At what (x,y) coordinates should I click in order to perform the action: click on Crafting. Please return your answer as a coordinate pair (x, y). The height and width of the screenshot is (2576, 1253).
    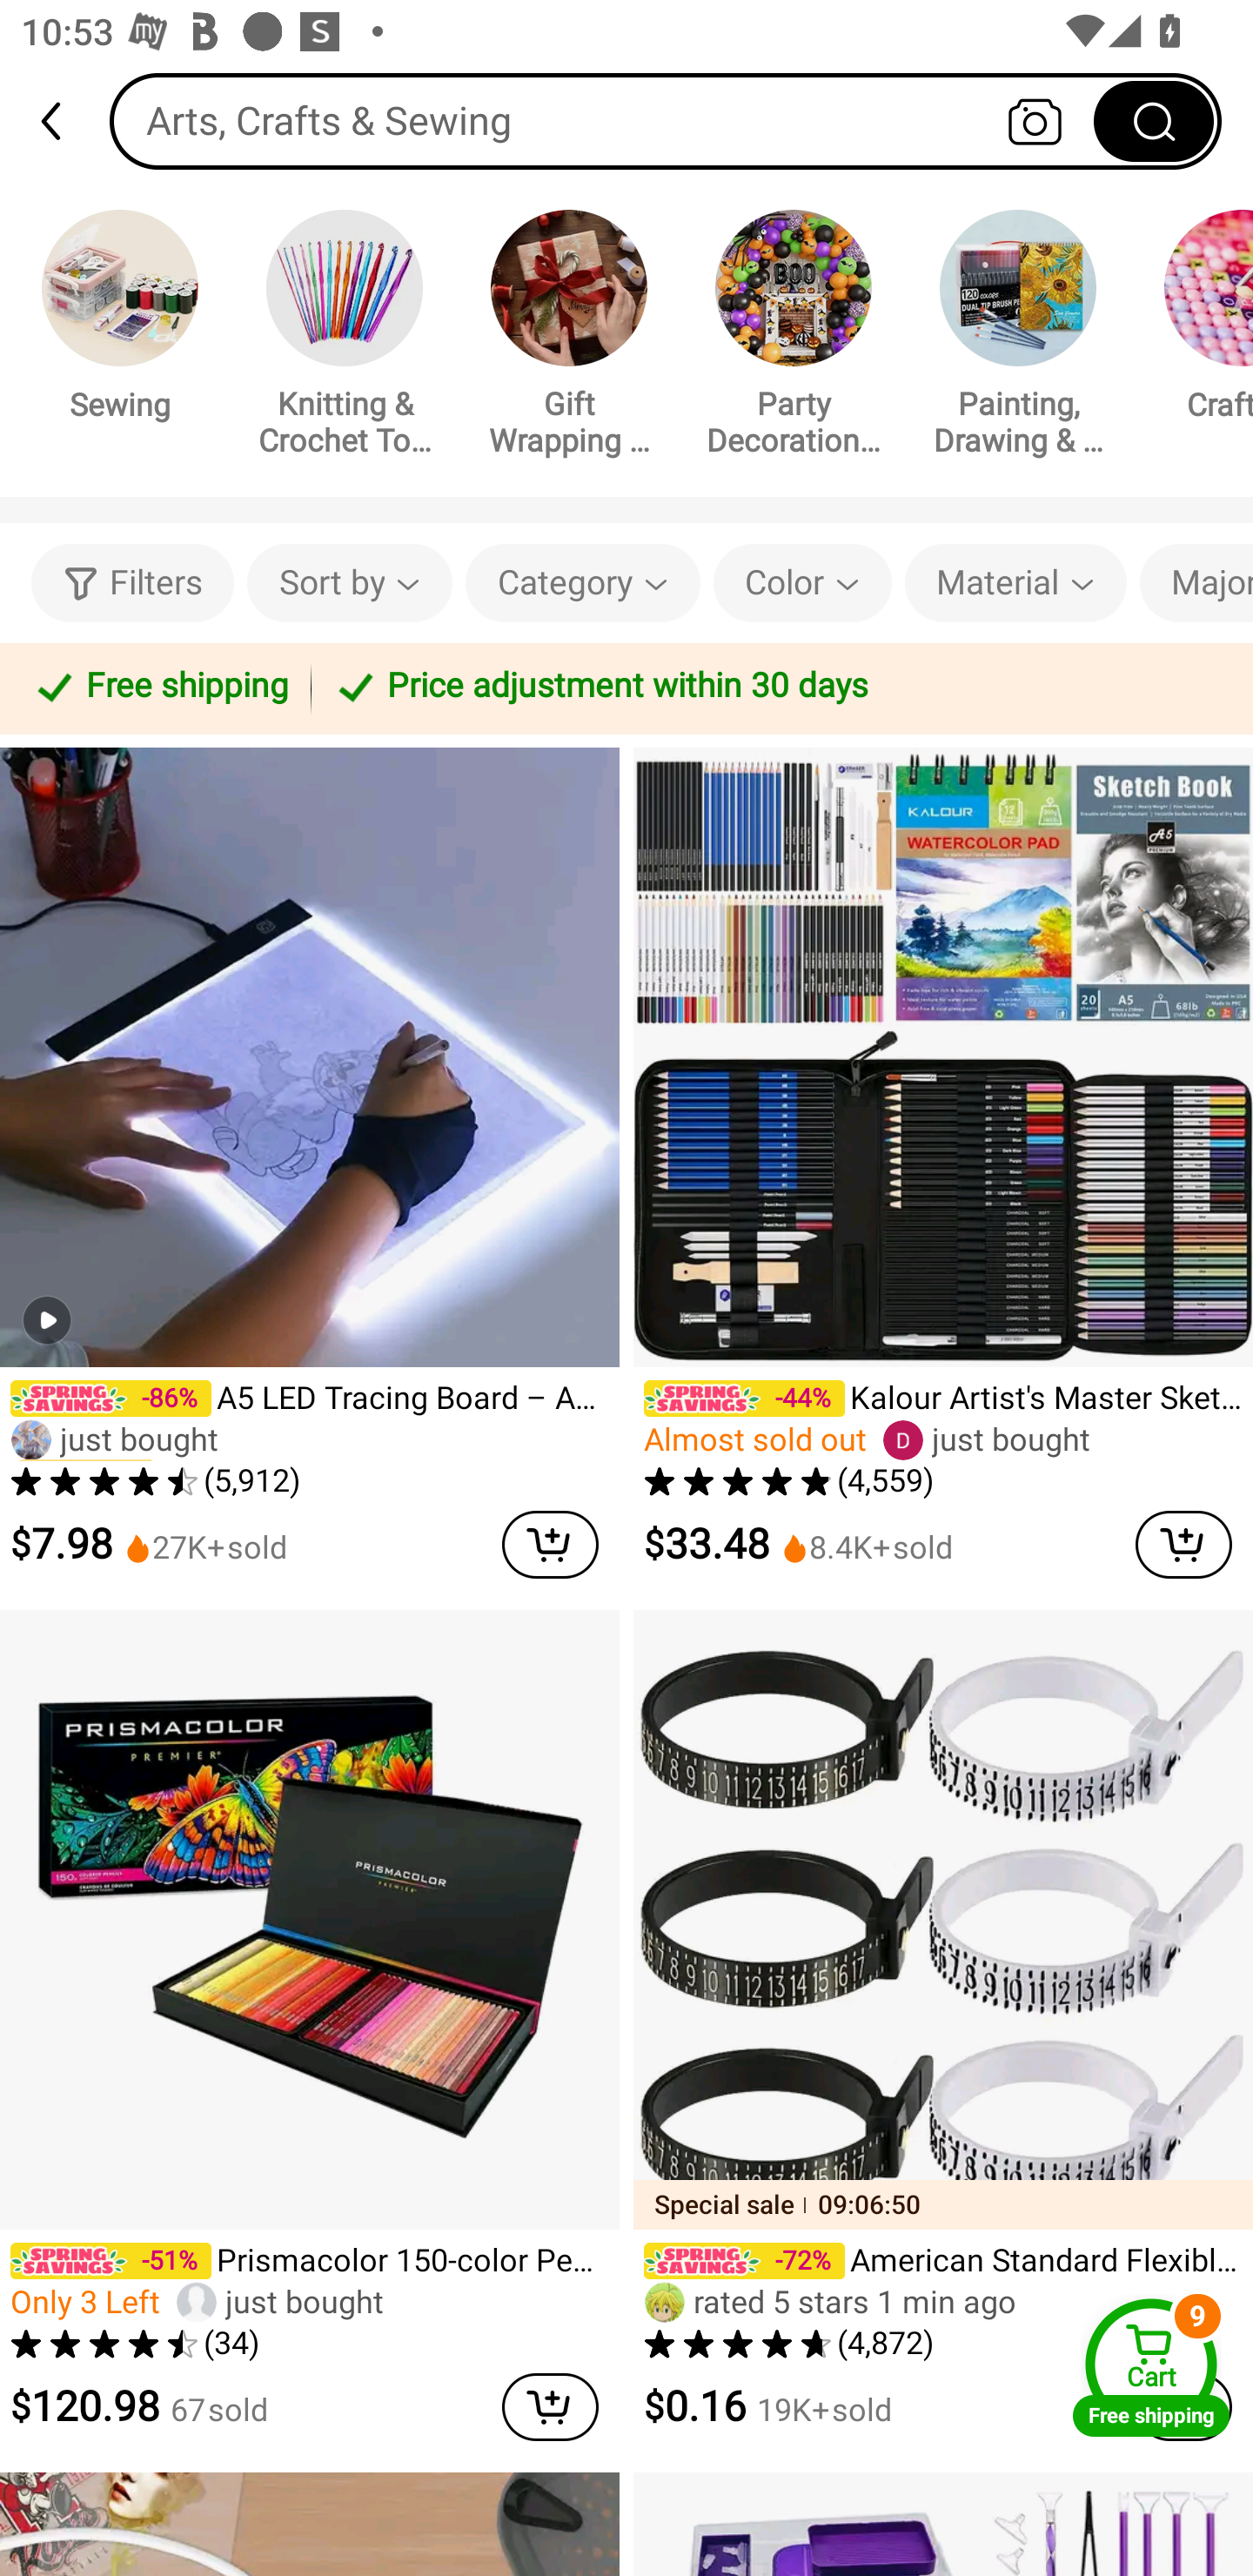
    Looking at the image, I should click on (1196, 320).